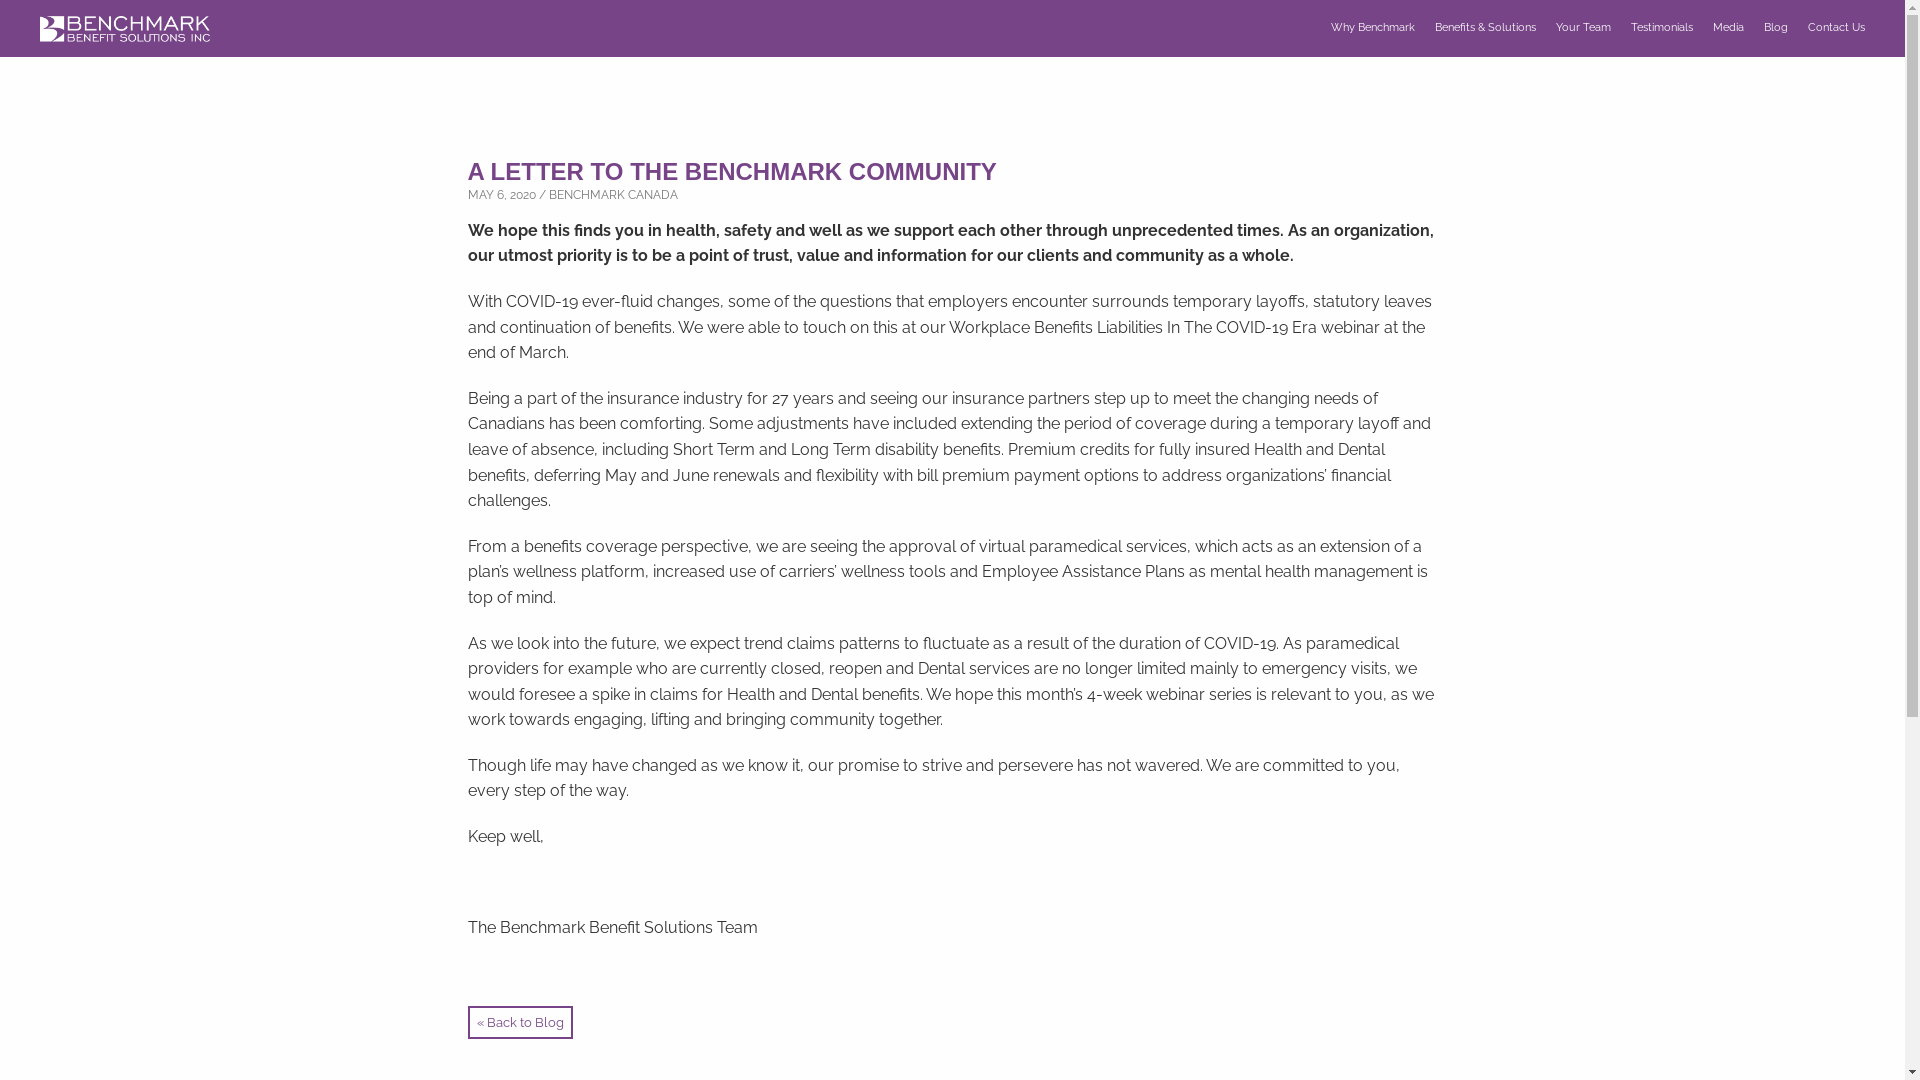 The height and width of the screenshot is (1080, 1920). What do you see at coordinates (1776, 28) in the screenshot?
I see `Blog` at bounding box center [1776, 28].